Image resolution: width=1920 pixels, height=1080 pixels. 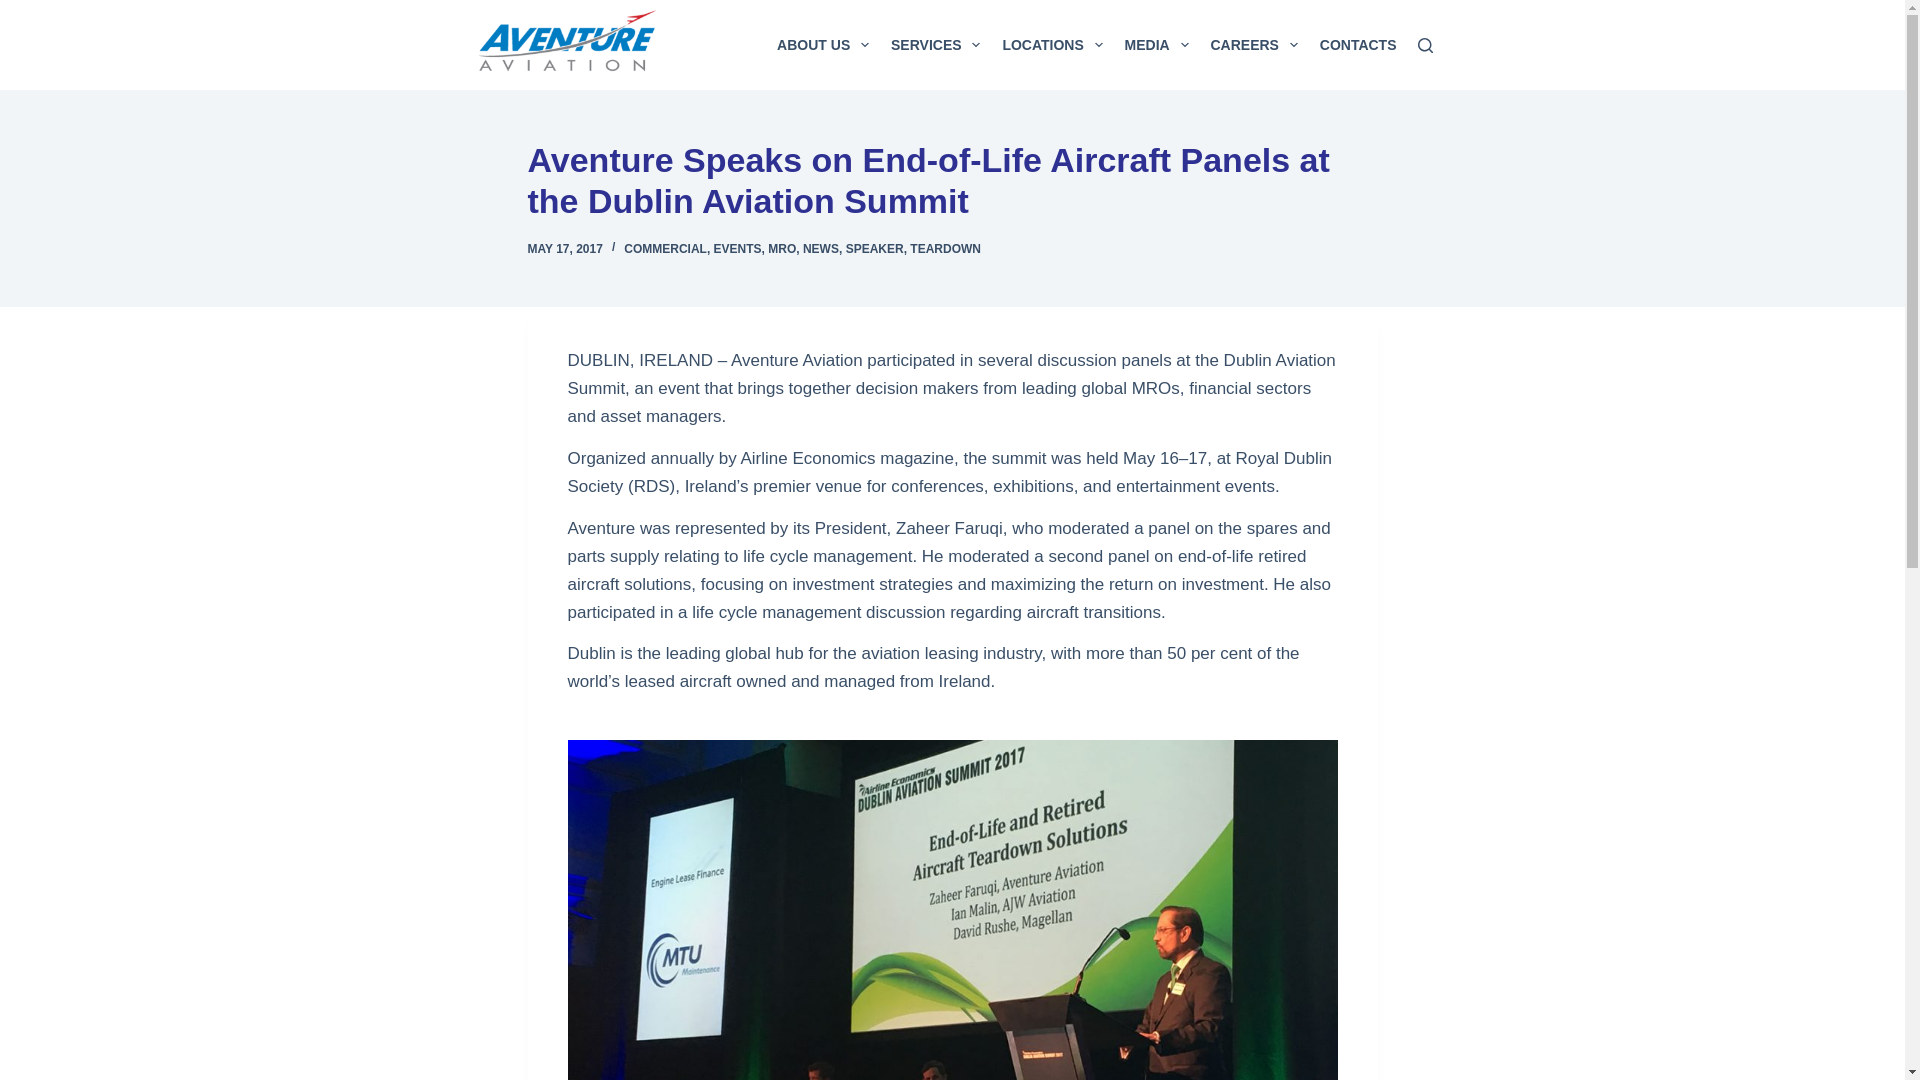 What do you see at coordinates (20, 10) in the screenshot?
I see `Skip to content` at bounding box center [20, 10].